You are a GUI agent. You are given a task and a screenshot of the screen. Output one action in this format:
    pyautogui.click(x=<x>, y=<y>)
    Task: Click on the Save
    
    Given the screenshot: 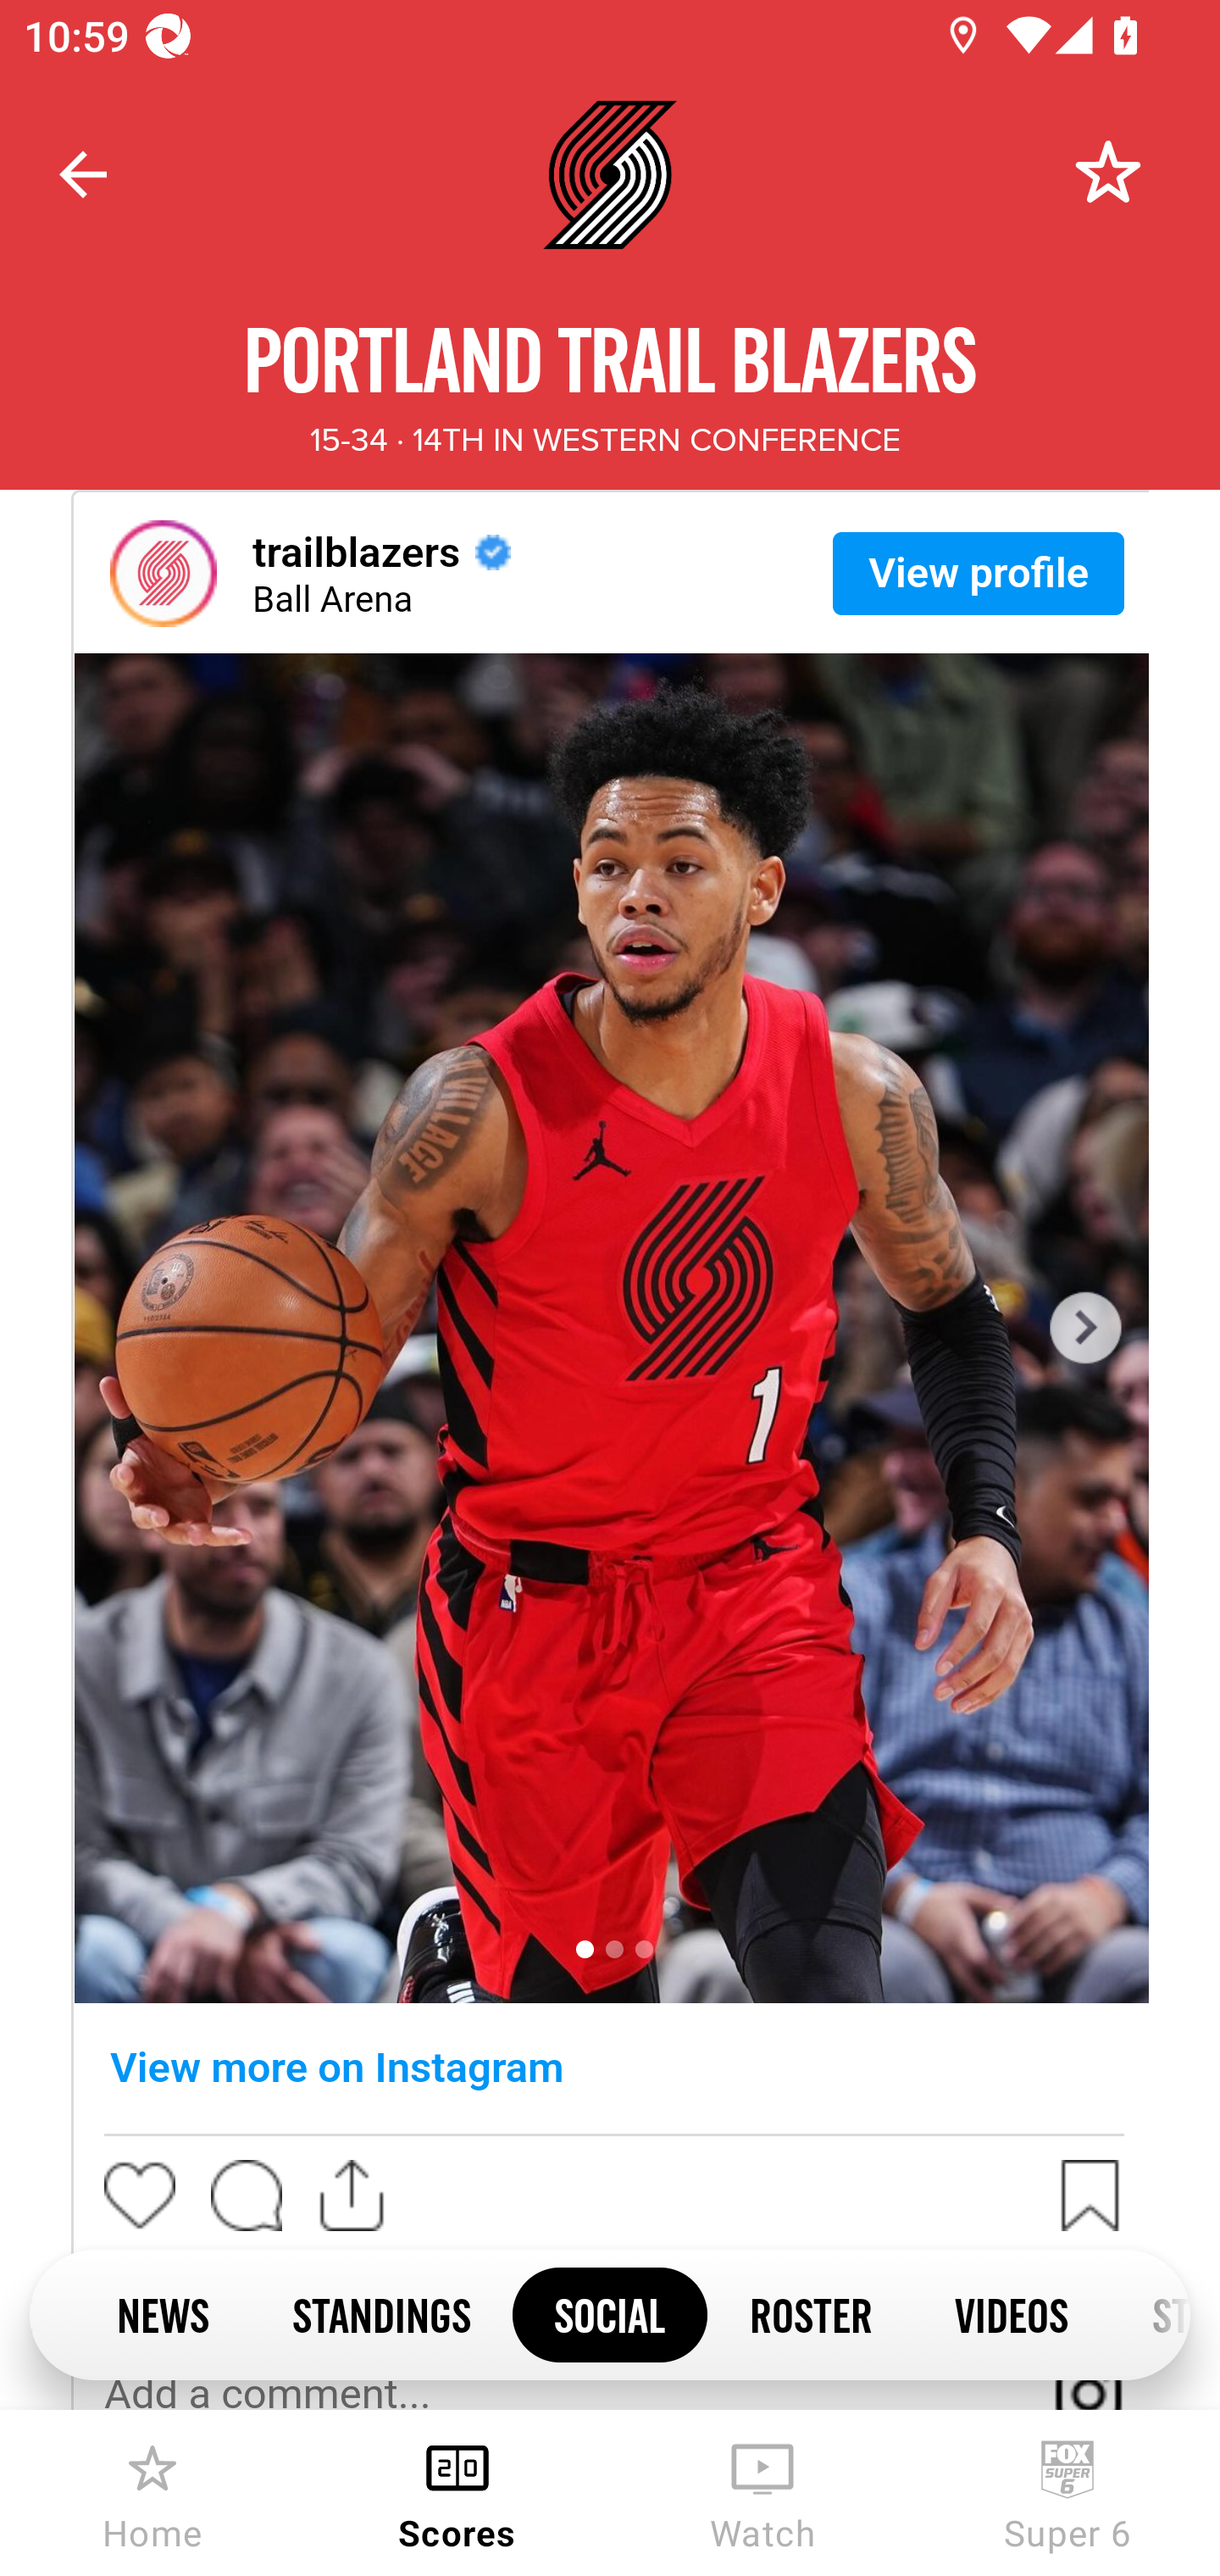 What is the action you would take?
    pyautogui.click(x=1088, y=2195)
    